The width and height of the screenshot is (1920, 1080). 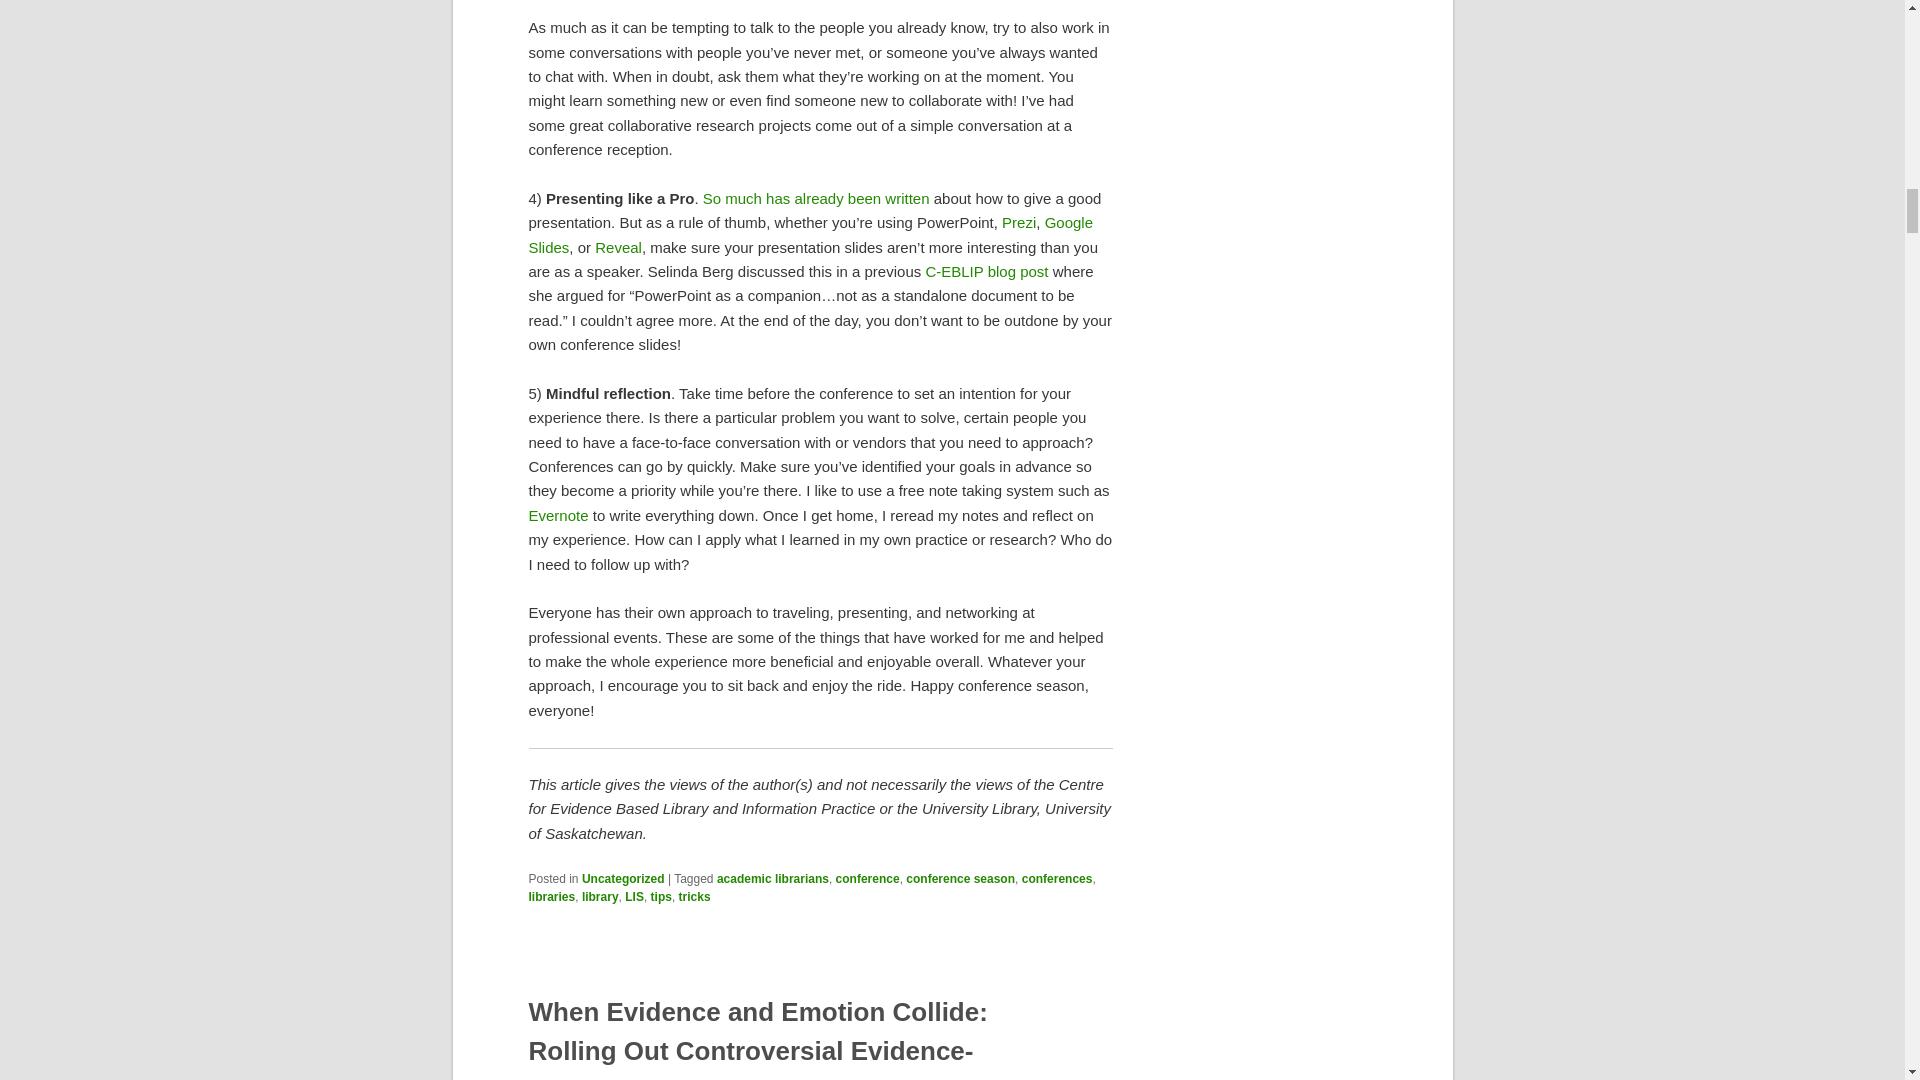 I want to click on Prezi, so click(x=1019, y=222).